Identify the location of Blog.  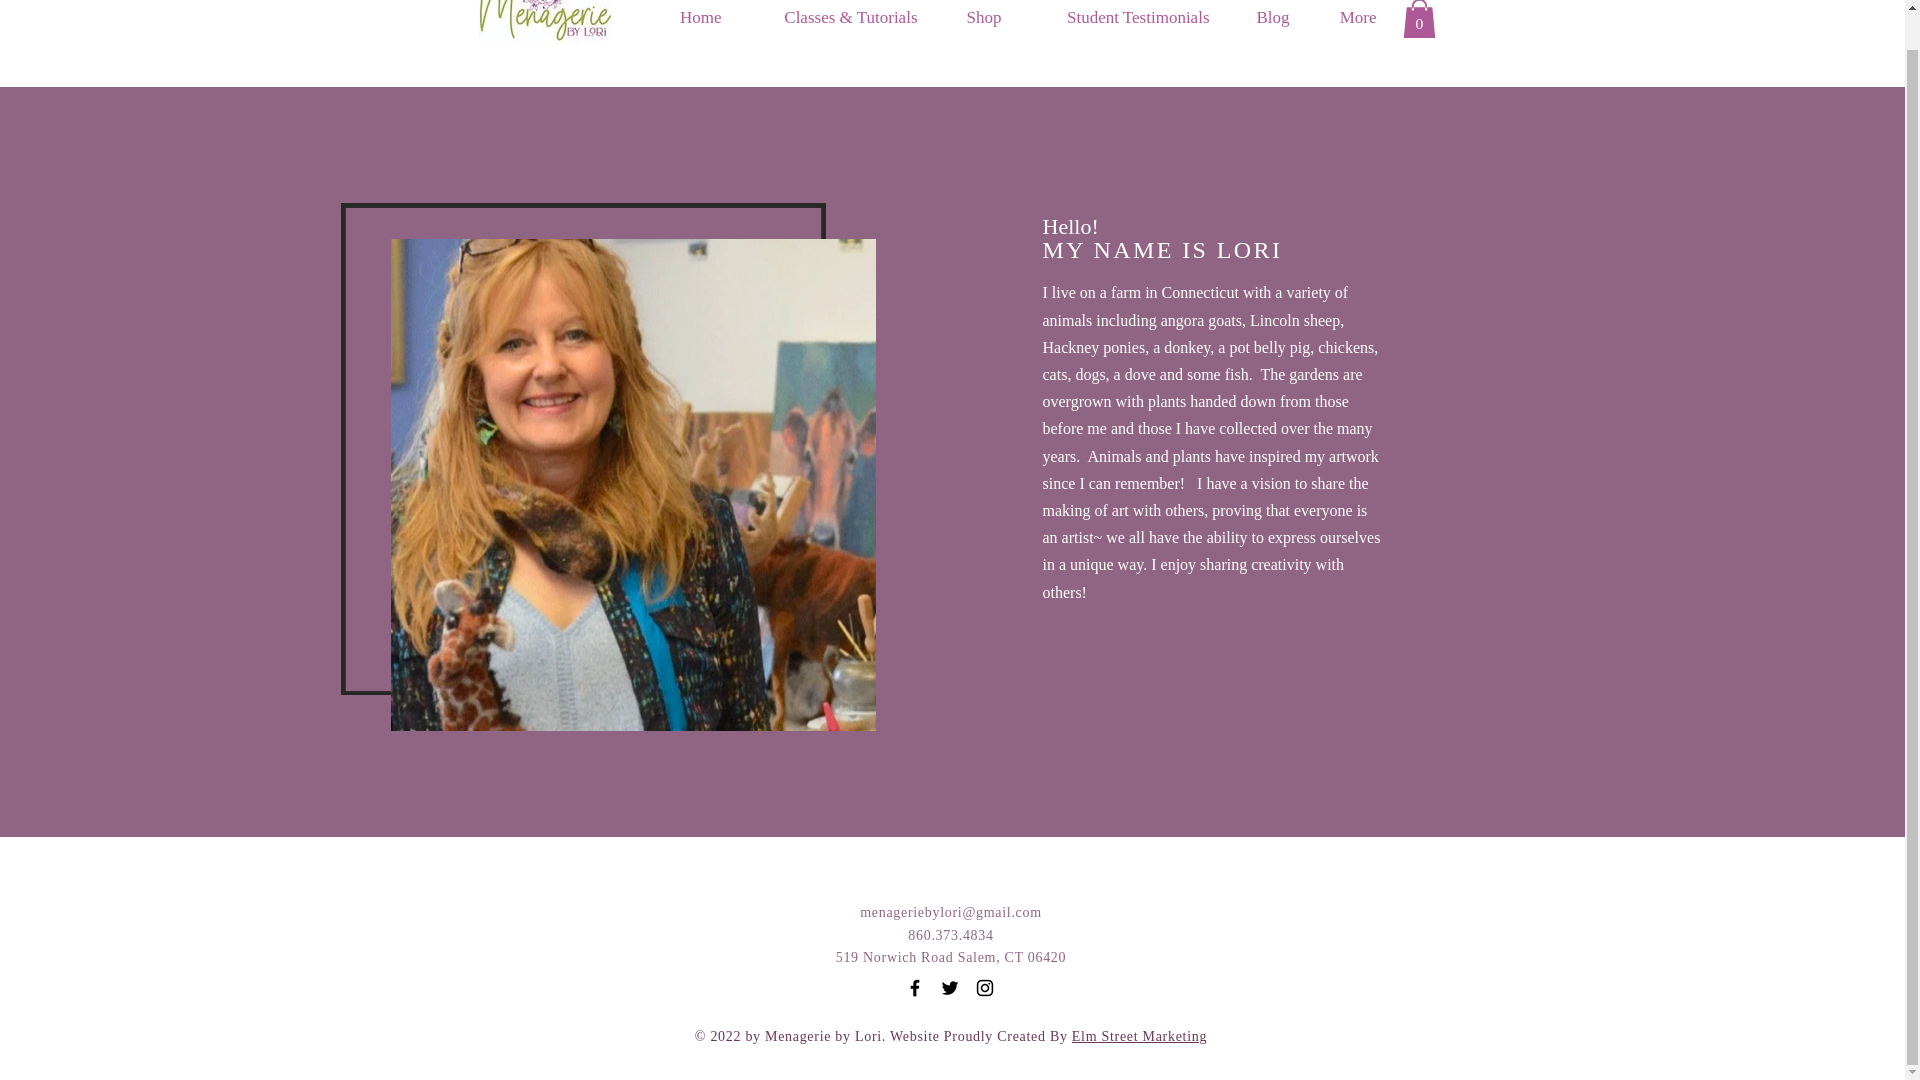
(1264, 22).